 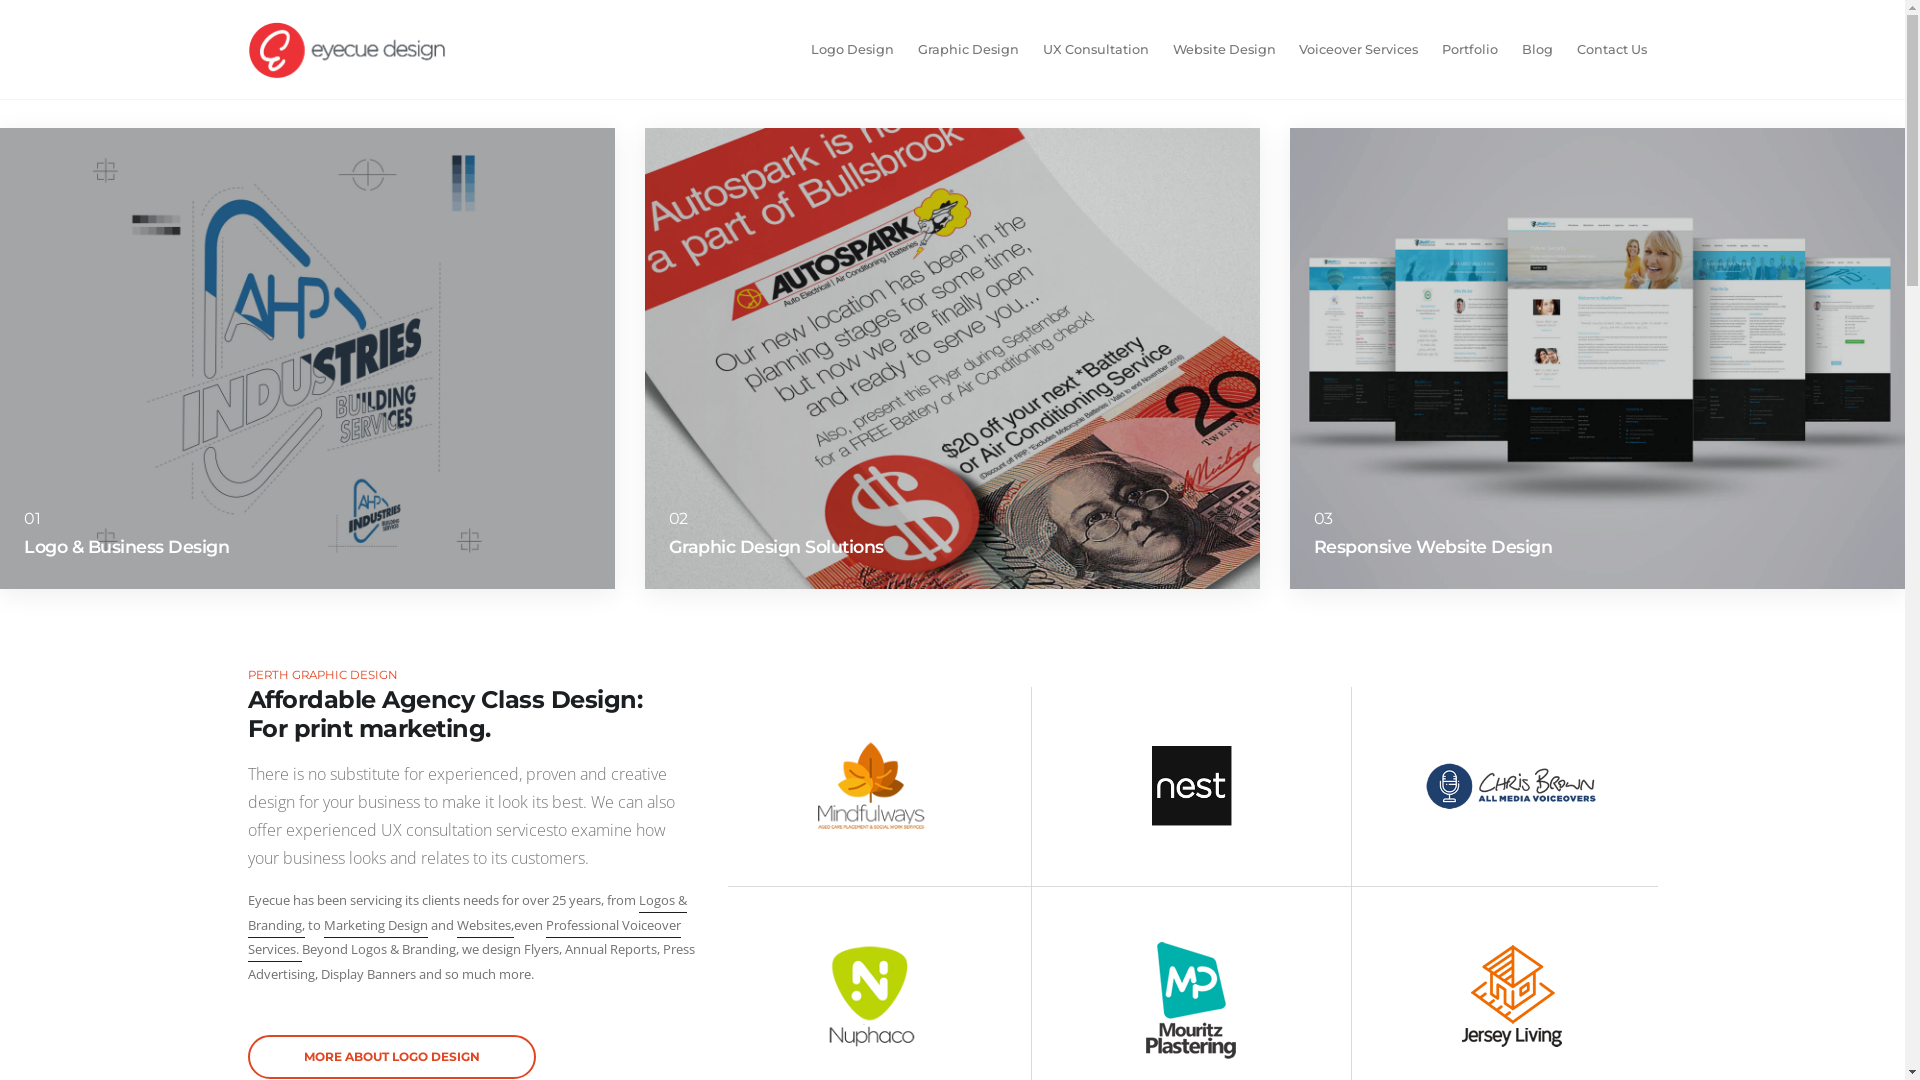 I want to click on Contact Us, so click(x=1612, y=50).